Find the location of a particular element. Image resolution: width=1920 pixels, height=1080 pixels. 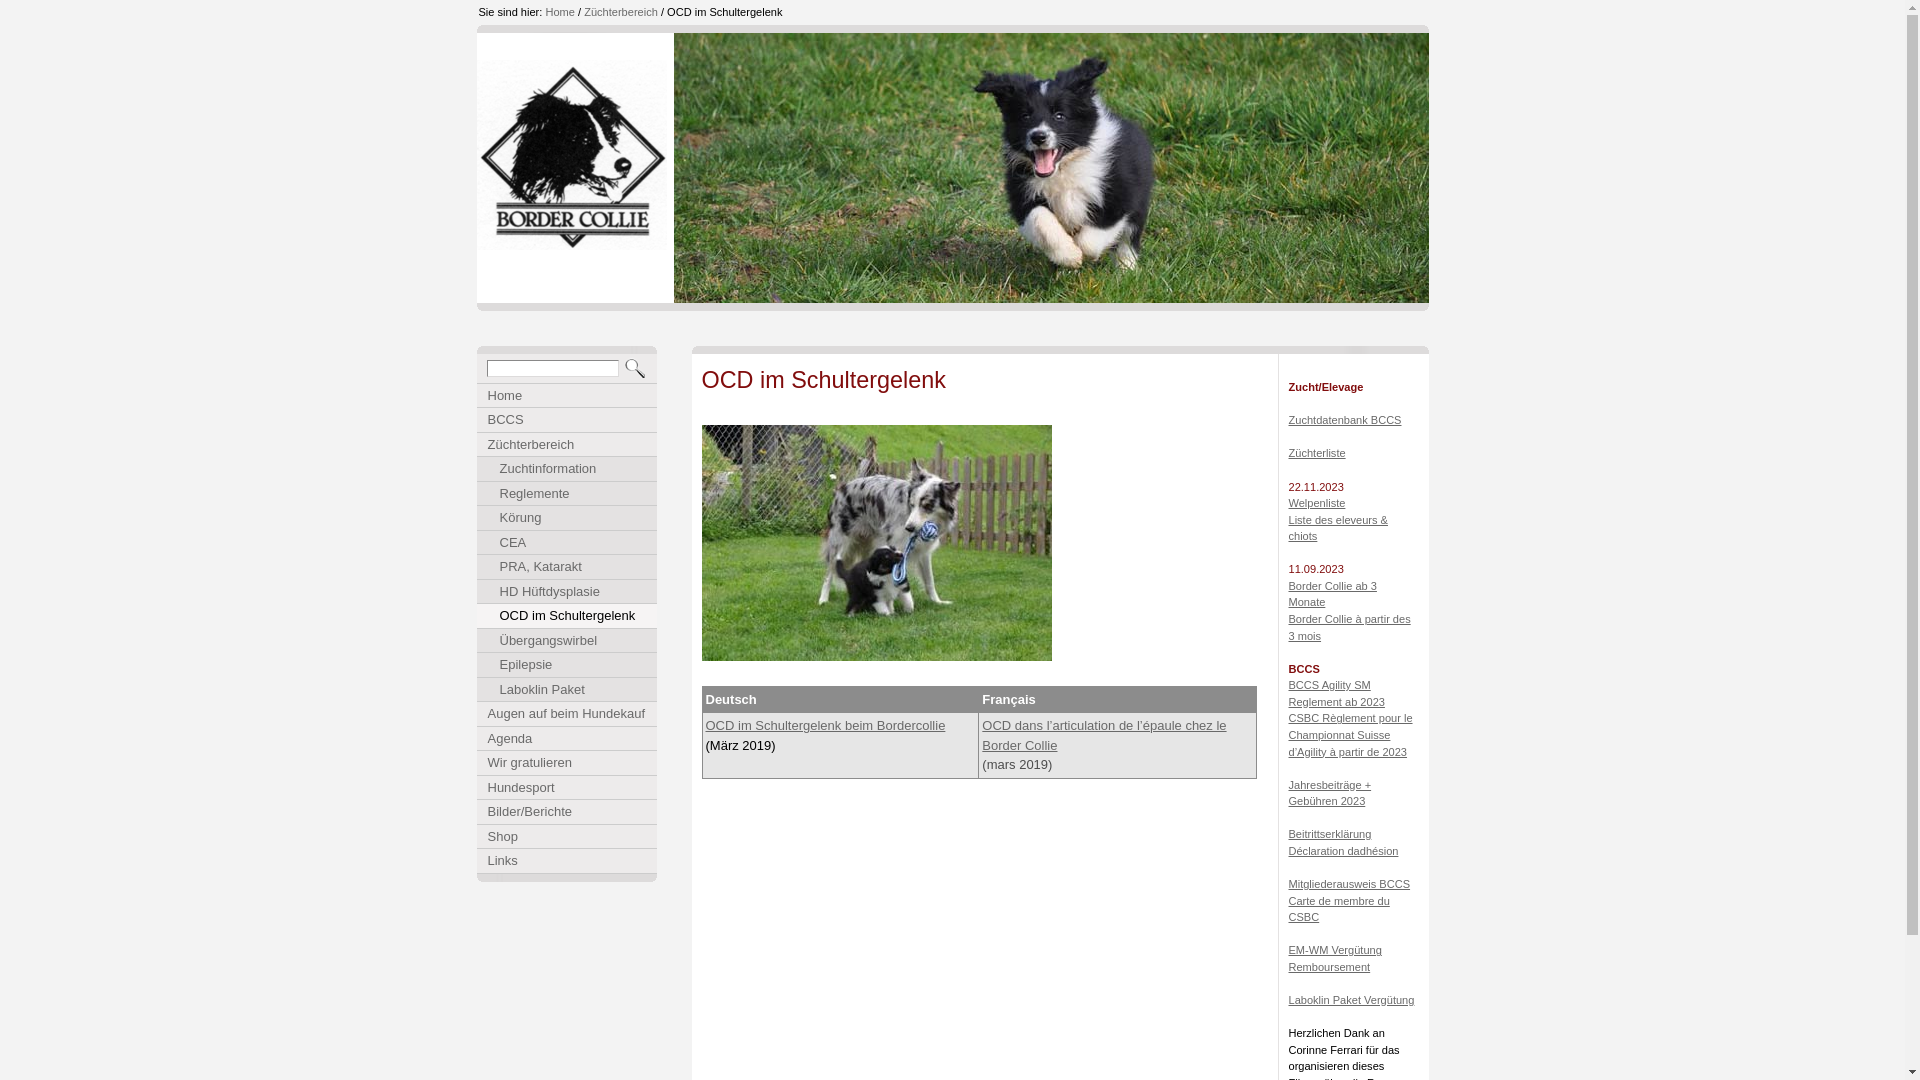

Remboursement is located at coordinates (1329, 967).